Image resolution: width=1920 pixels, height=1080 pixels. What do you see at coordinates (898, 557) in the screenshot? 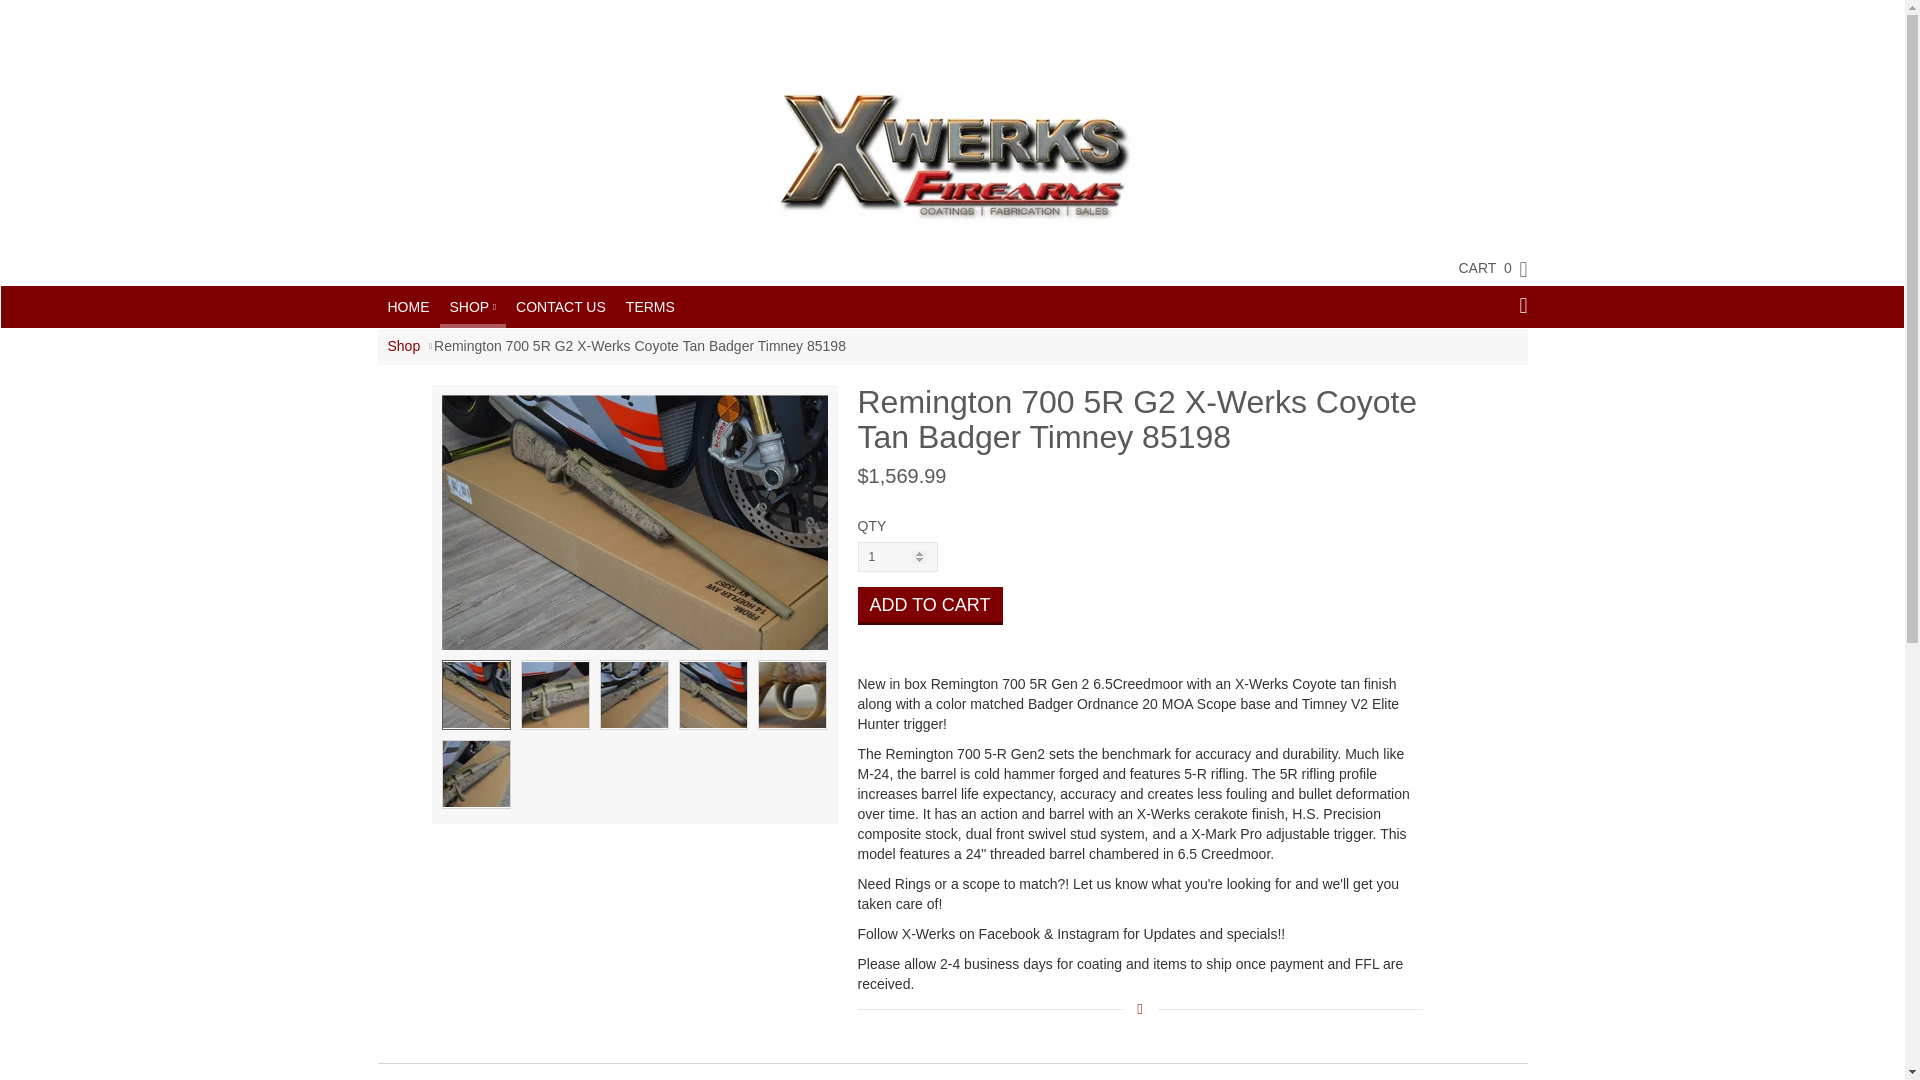
I see `1` at bounding box center [898, 557].